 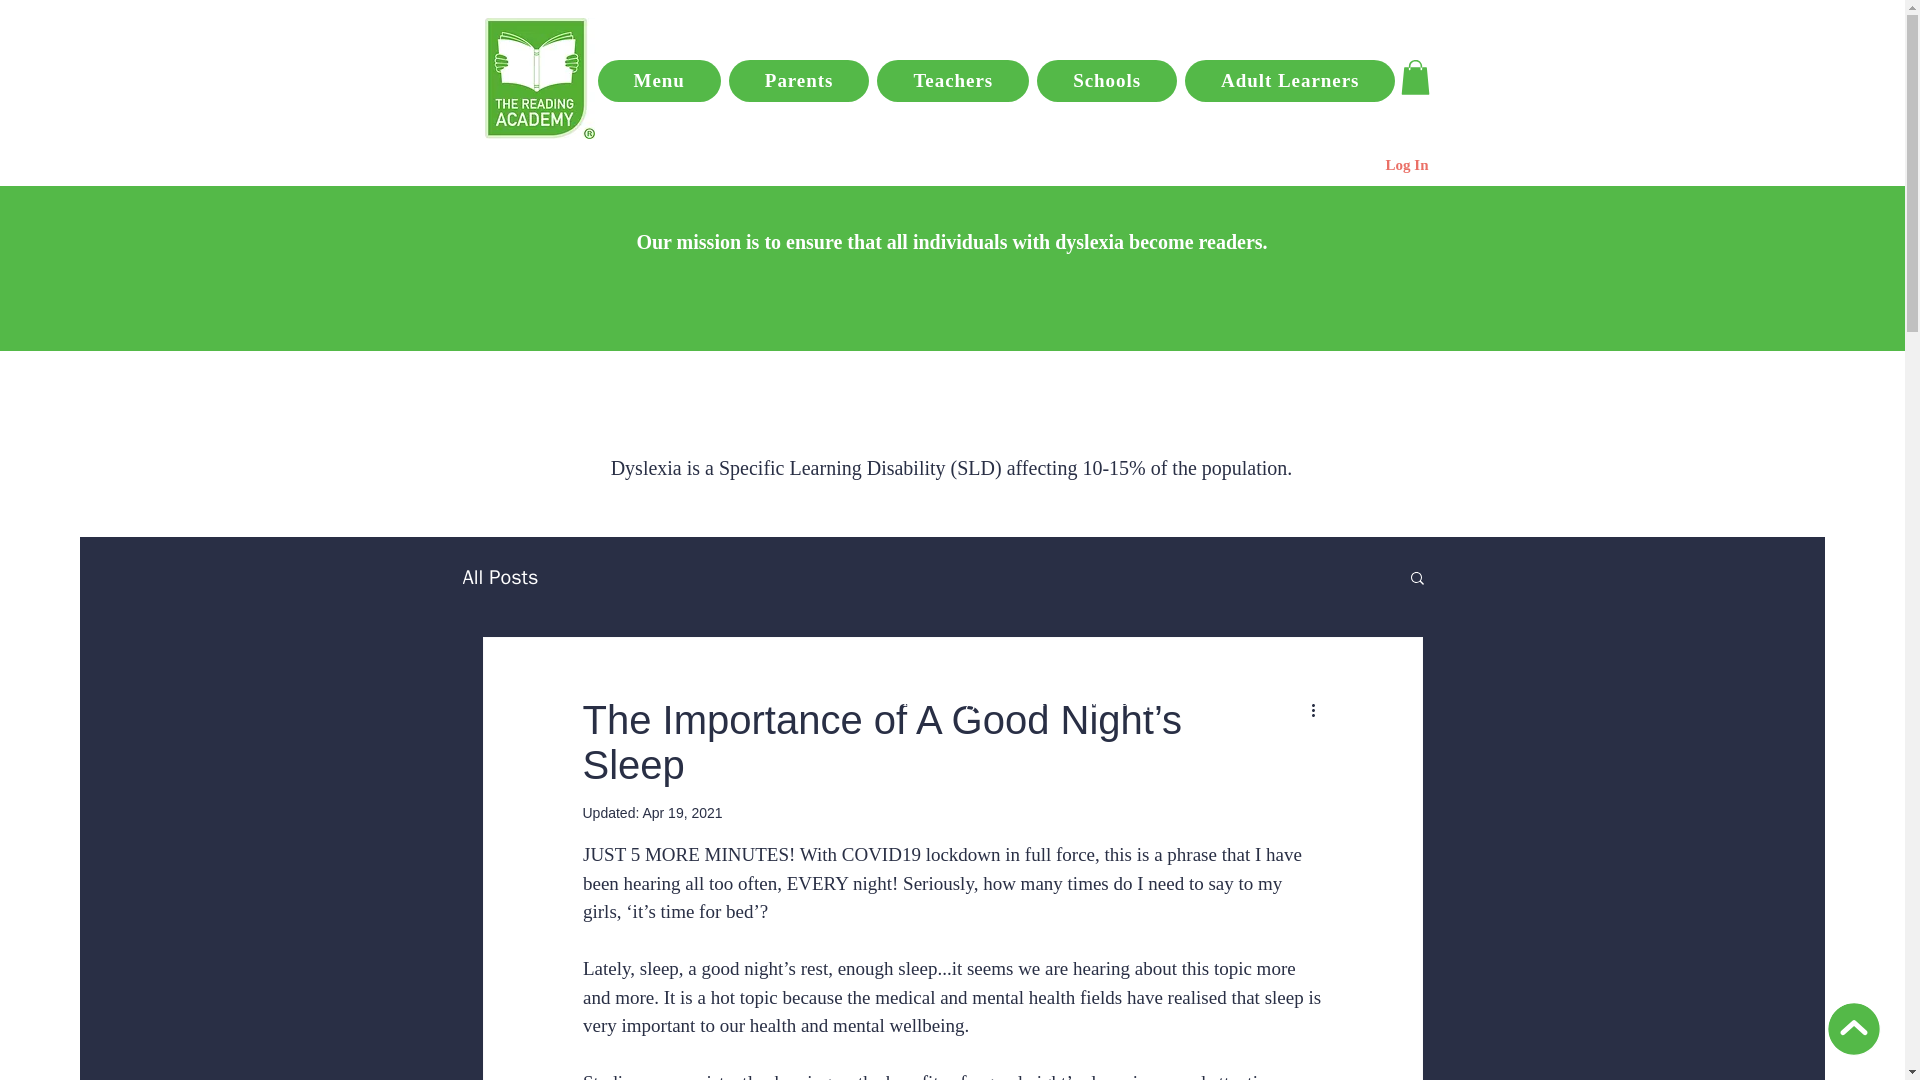 What do you see at coordinates (1290, 80) in the screenshot?
I see `Adult Learners` at bounding box center [1290, 80].